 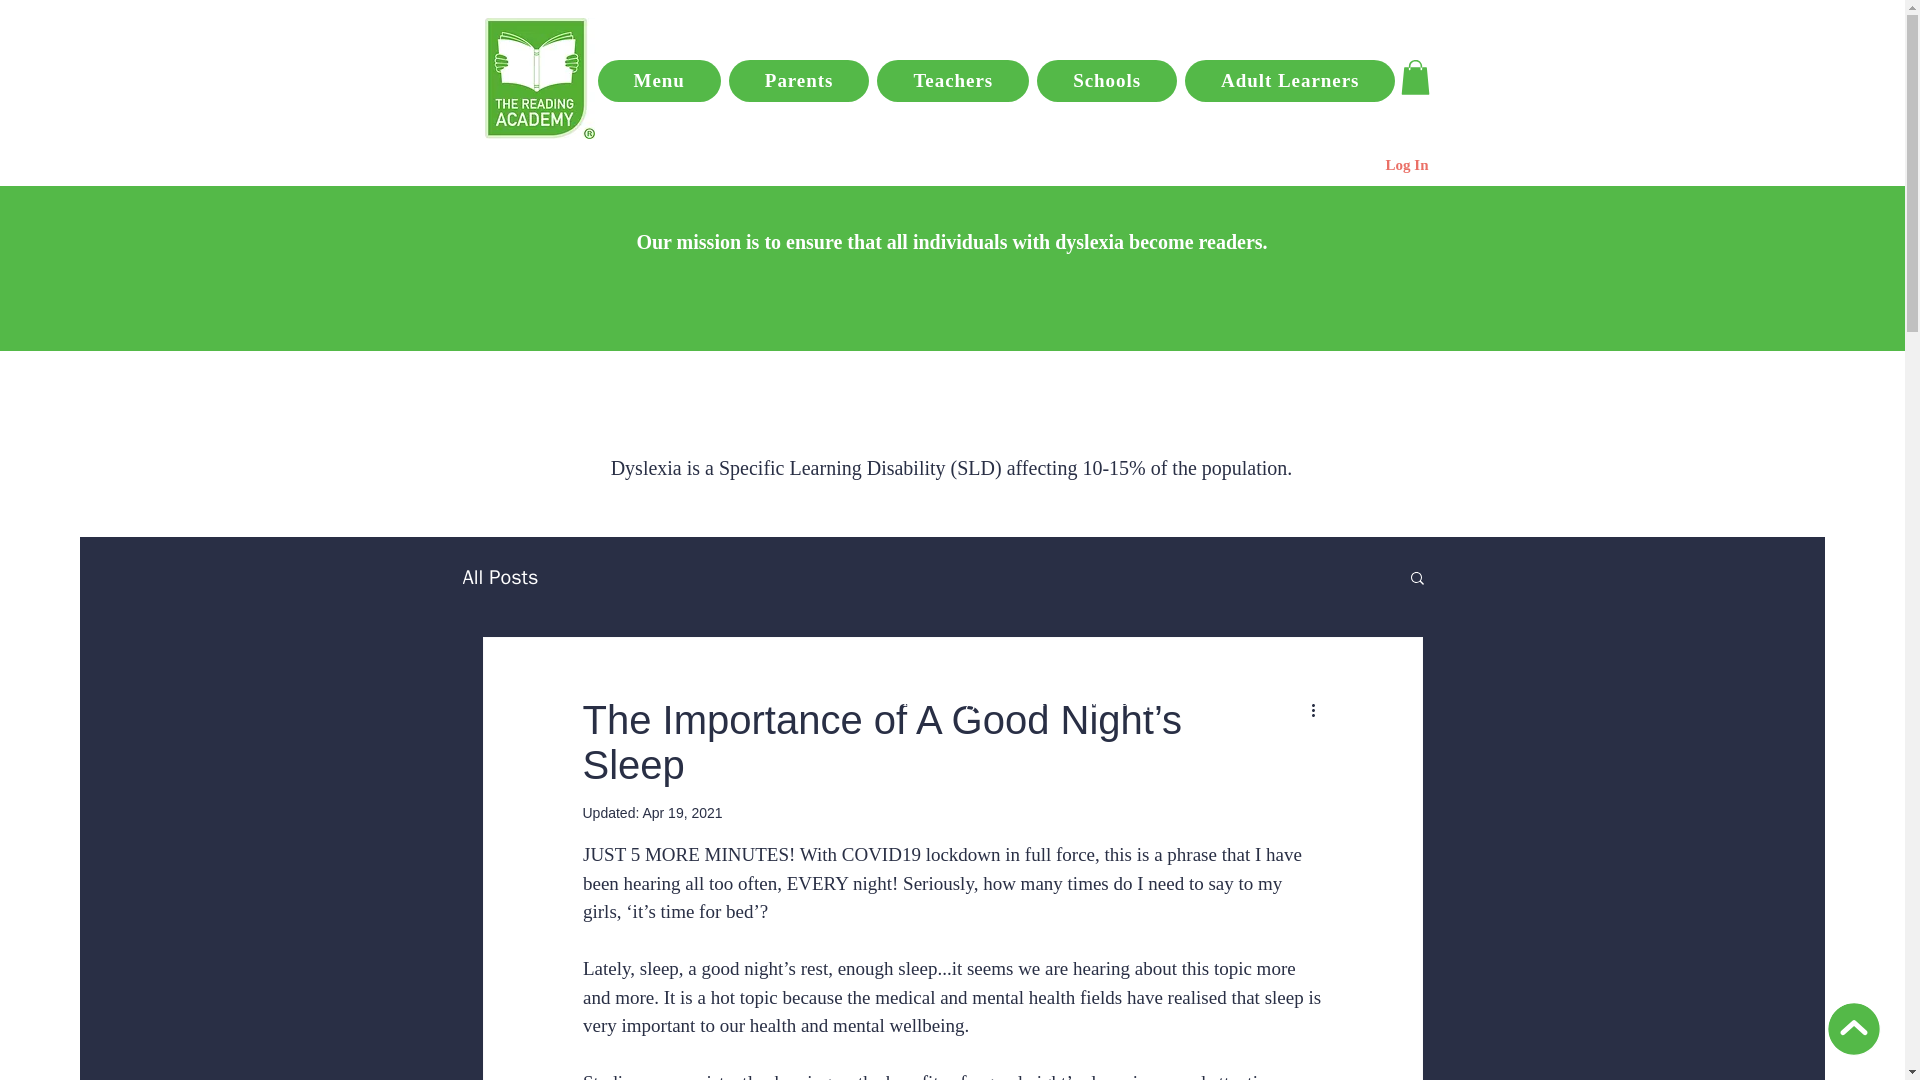 What do you see at coordinates (1290, 80) in the screenshot?
I see `Adult Learners` at bounding box center [1290, 80].